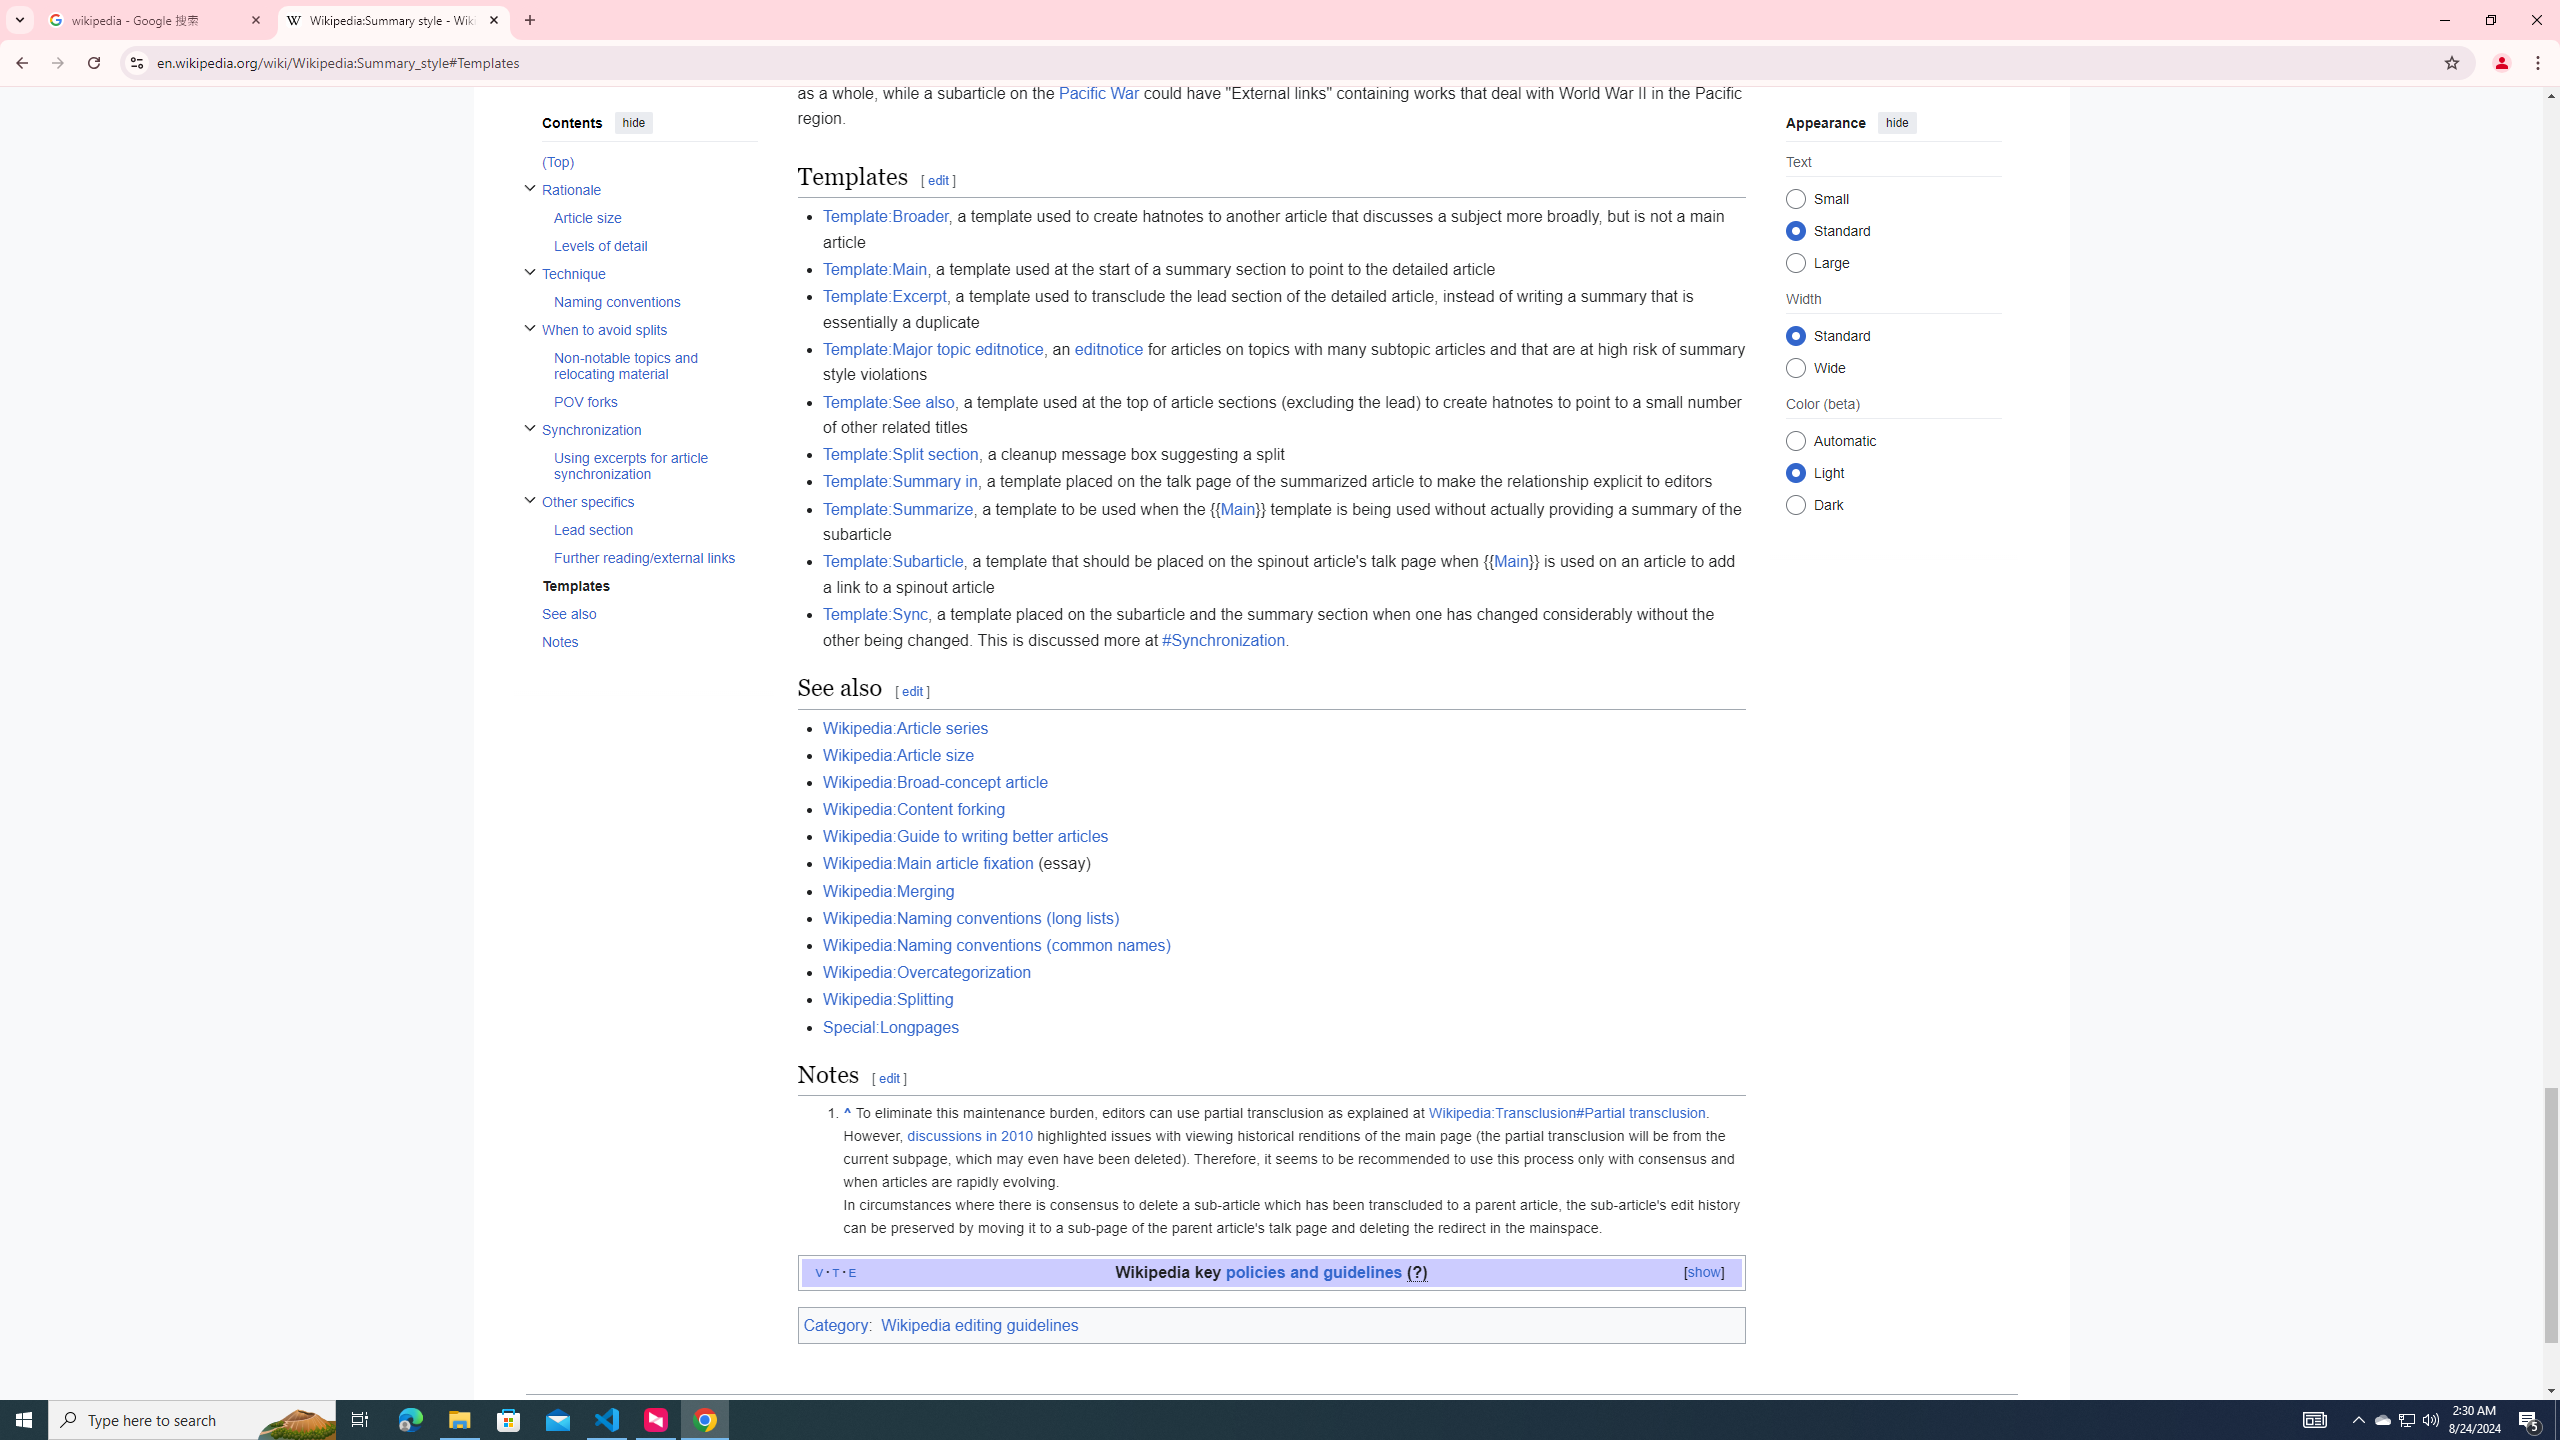 The width and height of the screenshot is (2560, 1440). I want to click on AutomationID: toc-Lead_section, so click(648, 530).